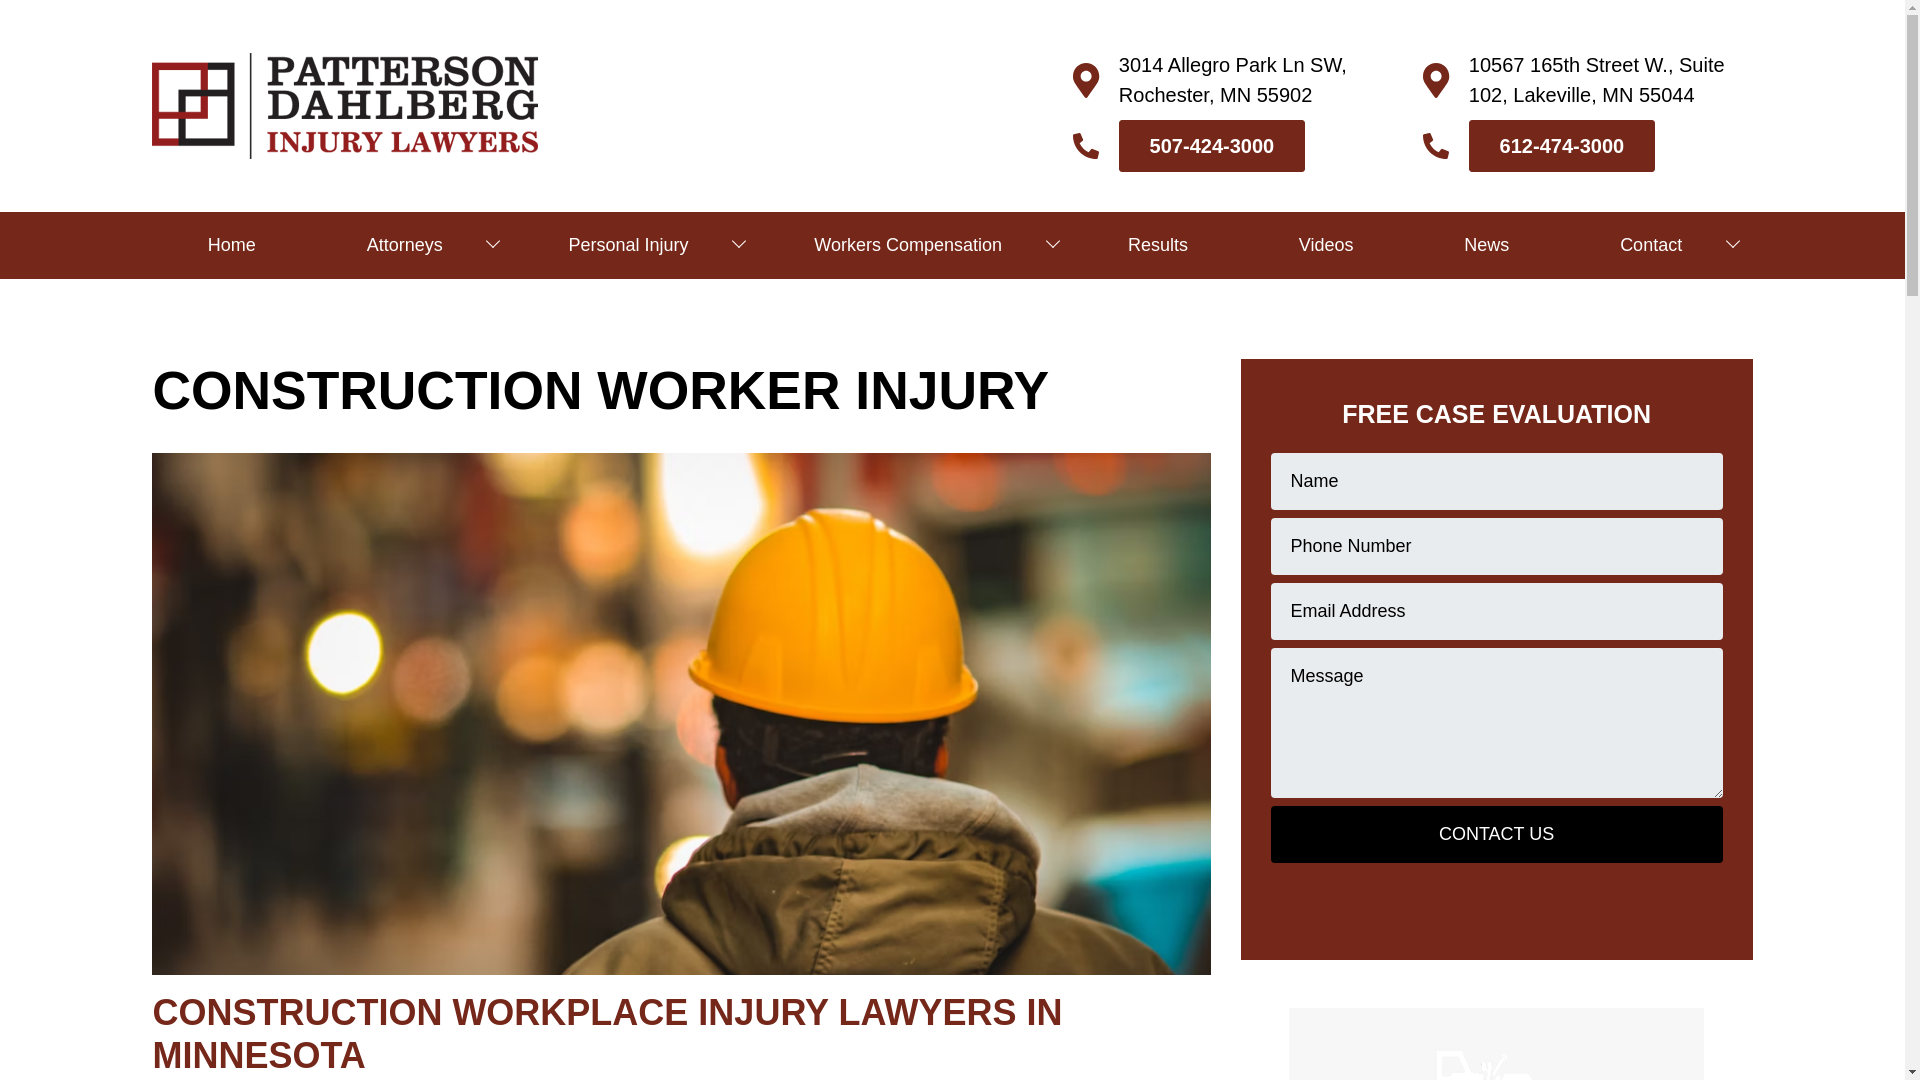 The height and width of the screenshot is (1080, 1920). I want to click on Personal Injury, so click(635, 244).